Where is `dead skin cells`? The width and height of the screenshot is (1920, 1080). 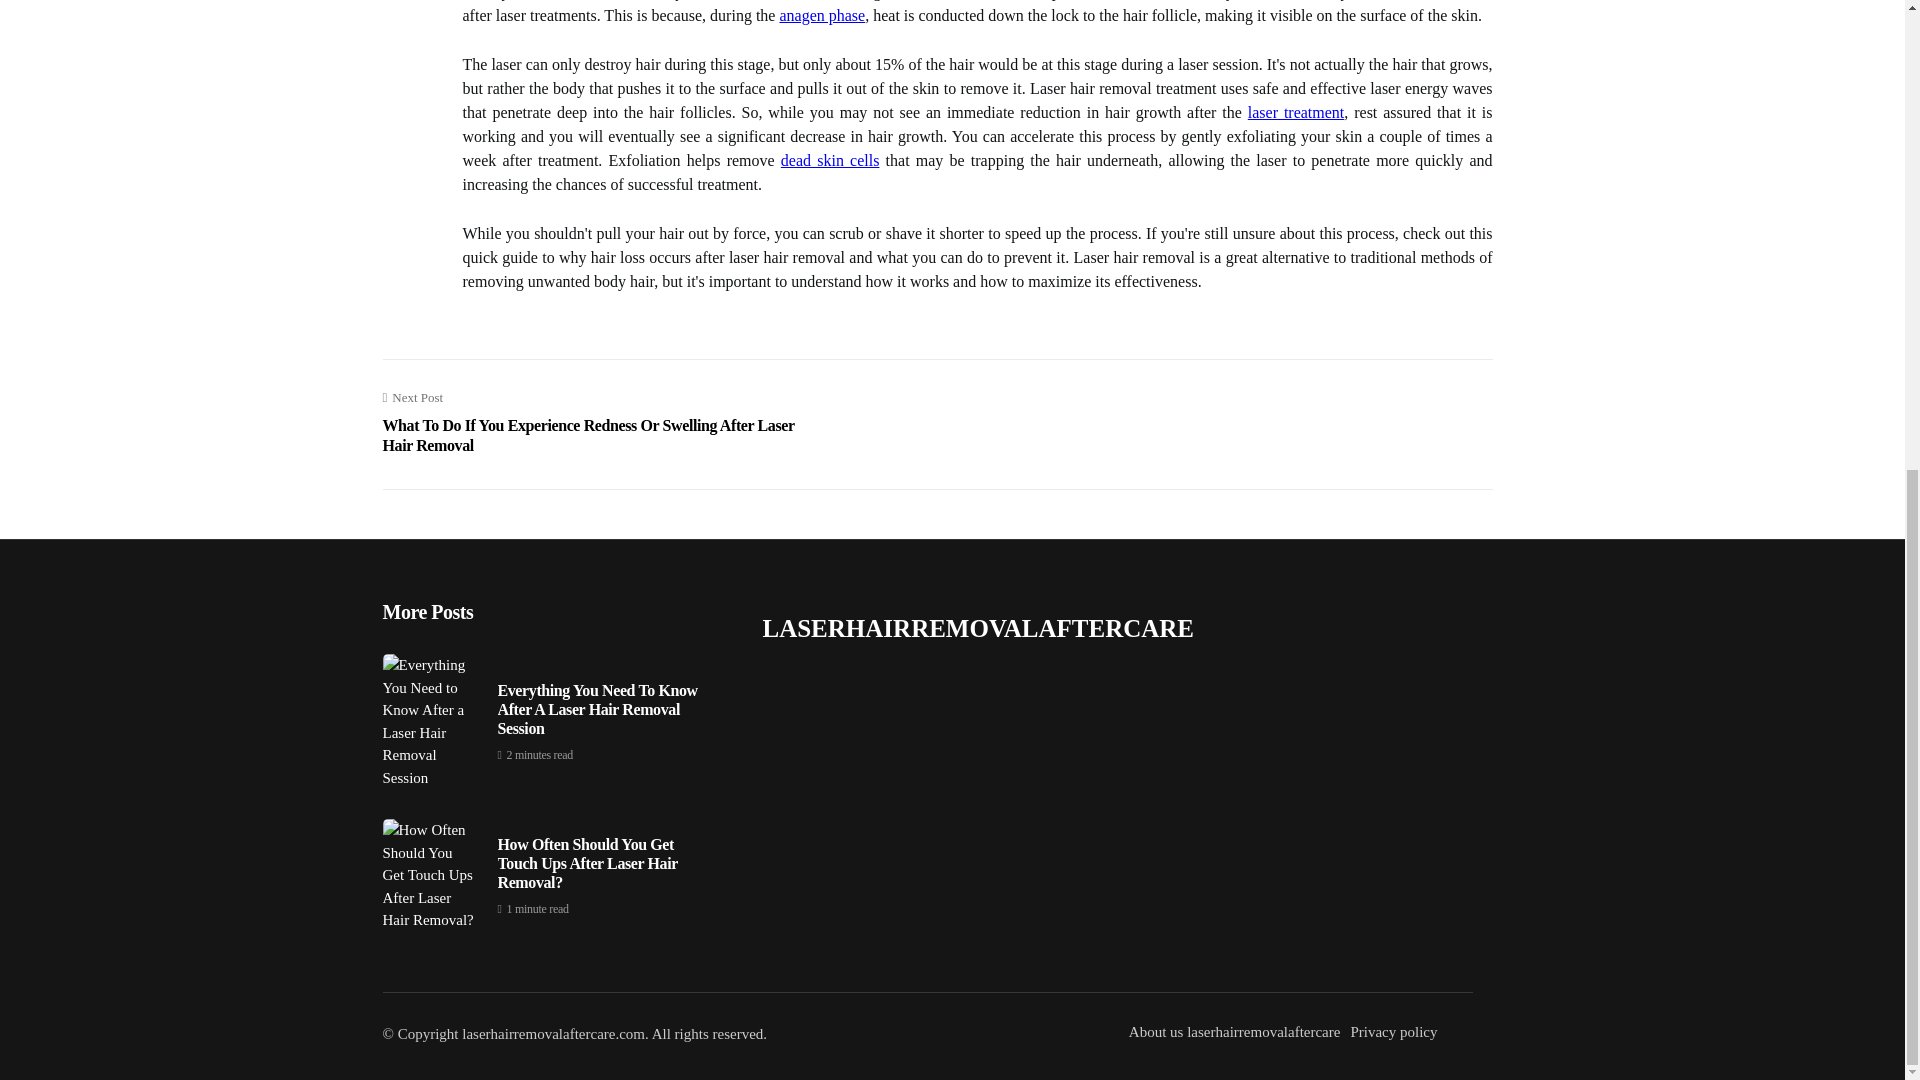
dead skin cells is located at coordinates (830, 160).